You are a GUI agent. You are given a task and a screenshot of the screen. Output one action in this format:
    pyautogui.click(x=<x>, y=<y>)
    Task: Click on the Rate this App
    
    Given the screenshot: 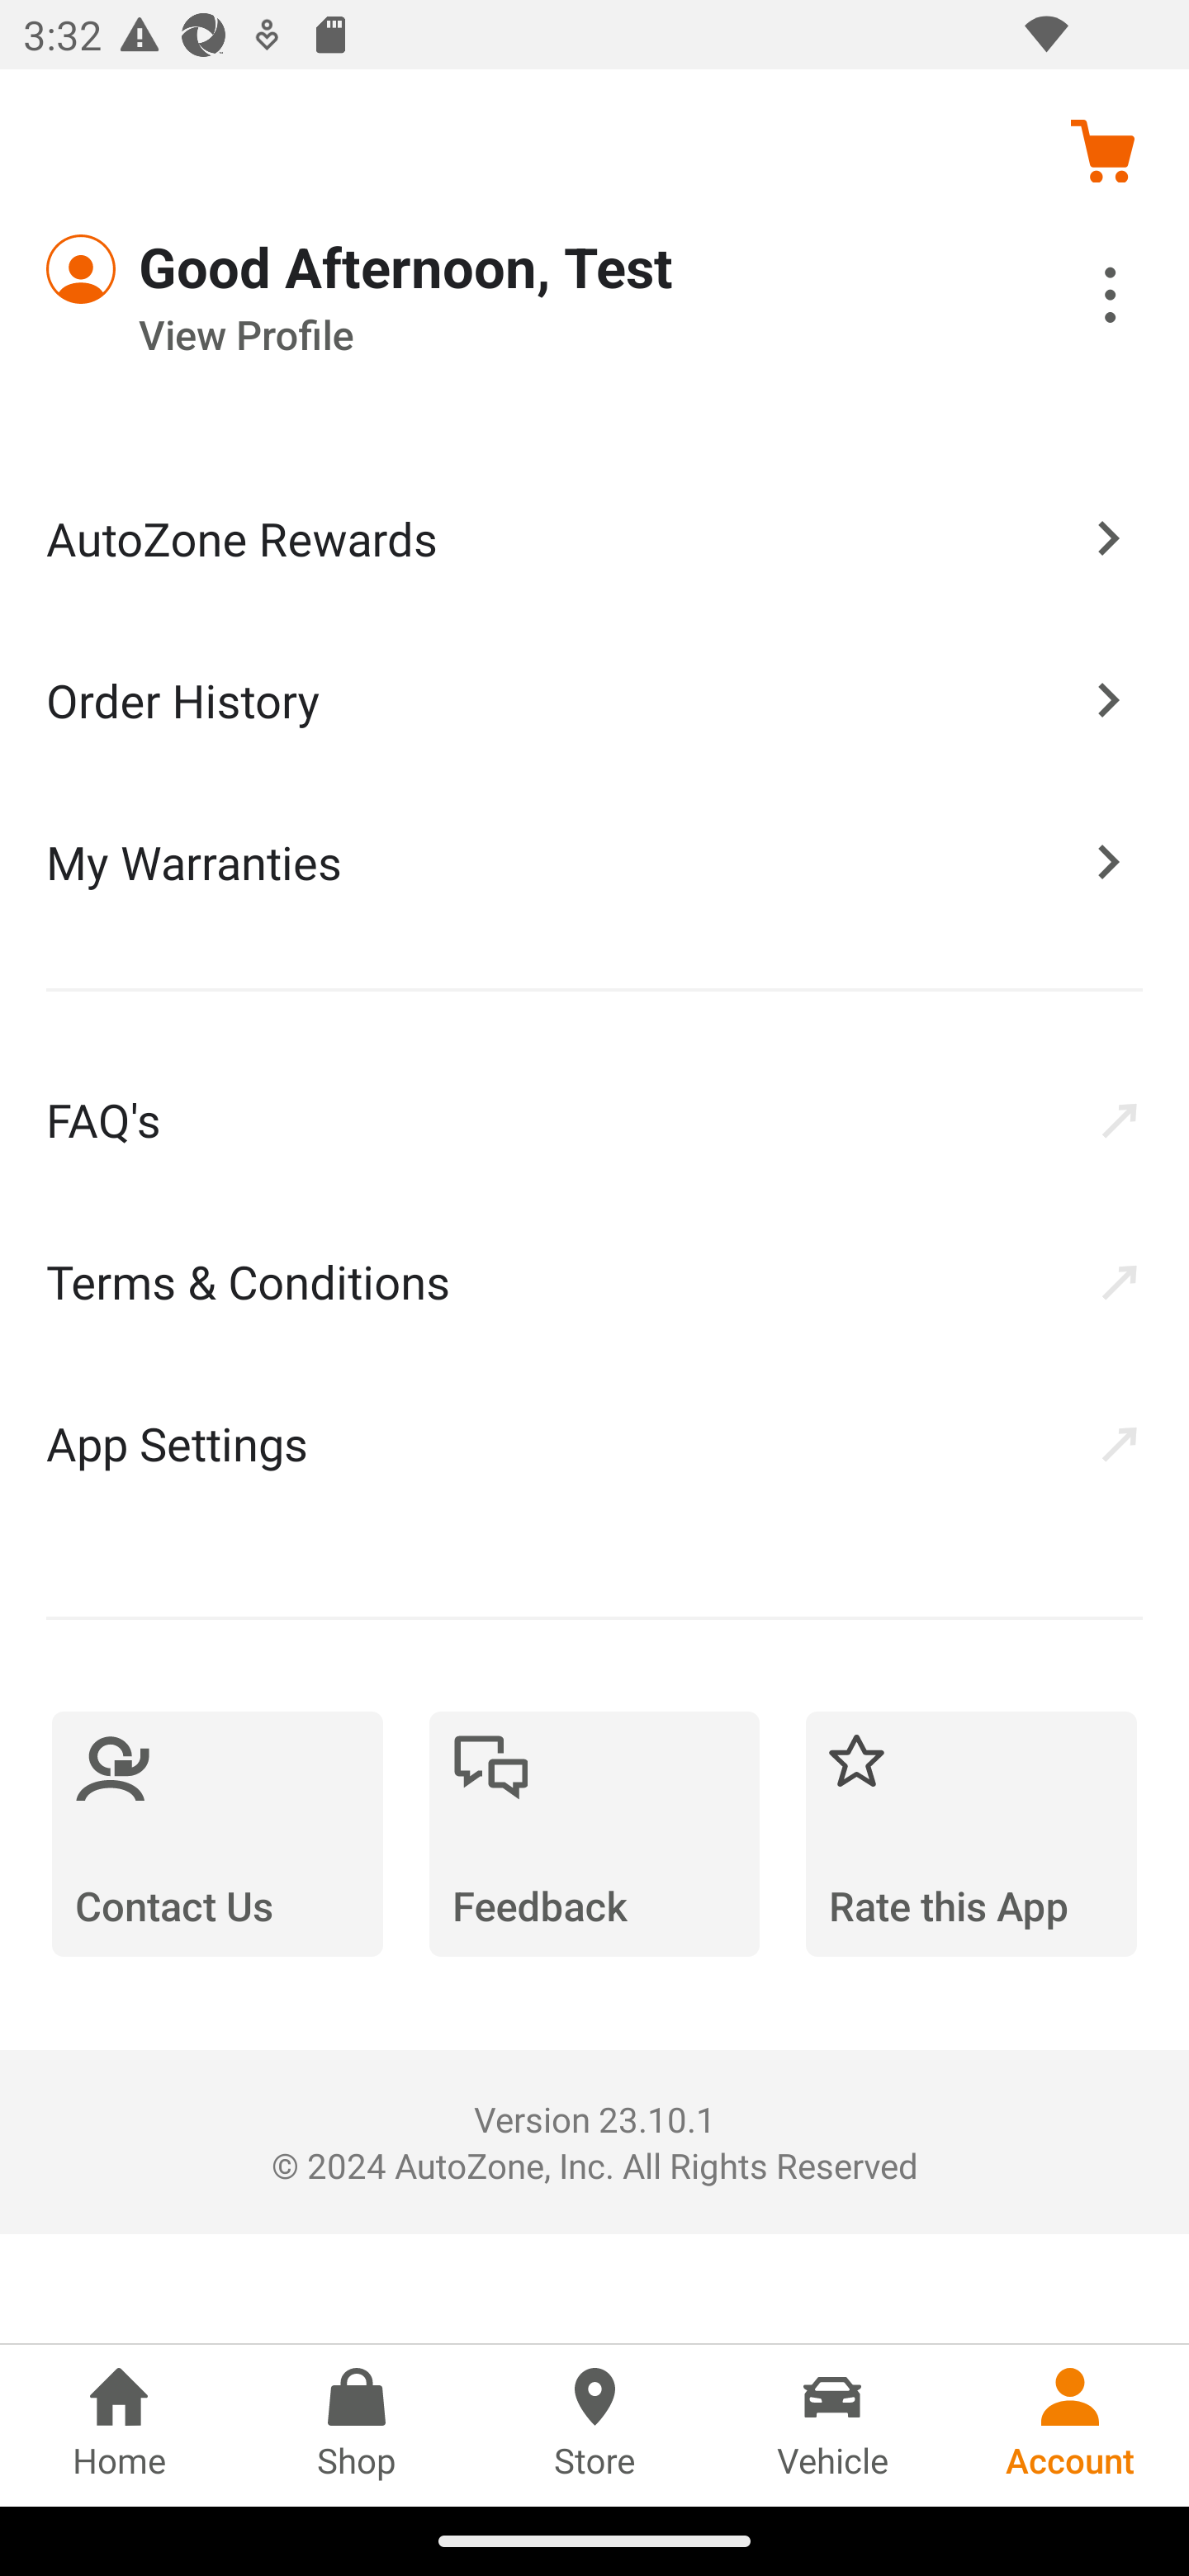 What is the action you would take?
    pyautogui.click(x=971, y=1834)
    